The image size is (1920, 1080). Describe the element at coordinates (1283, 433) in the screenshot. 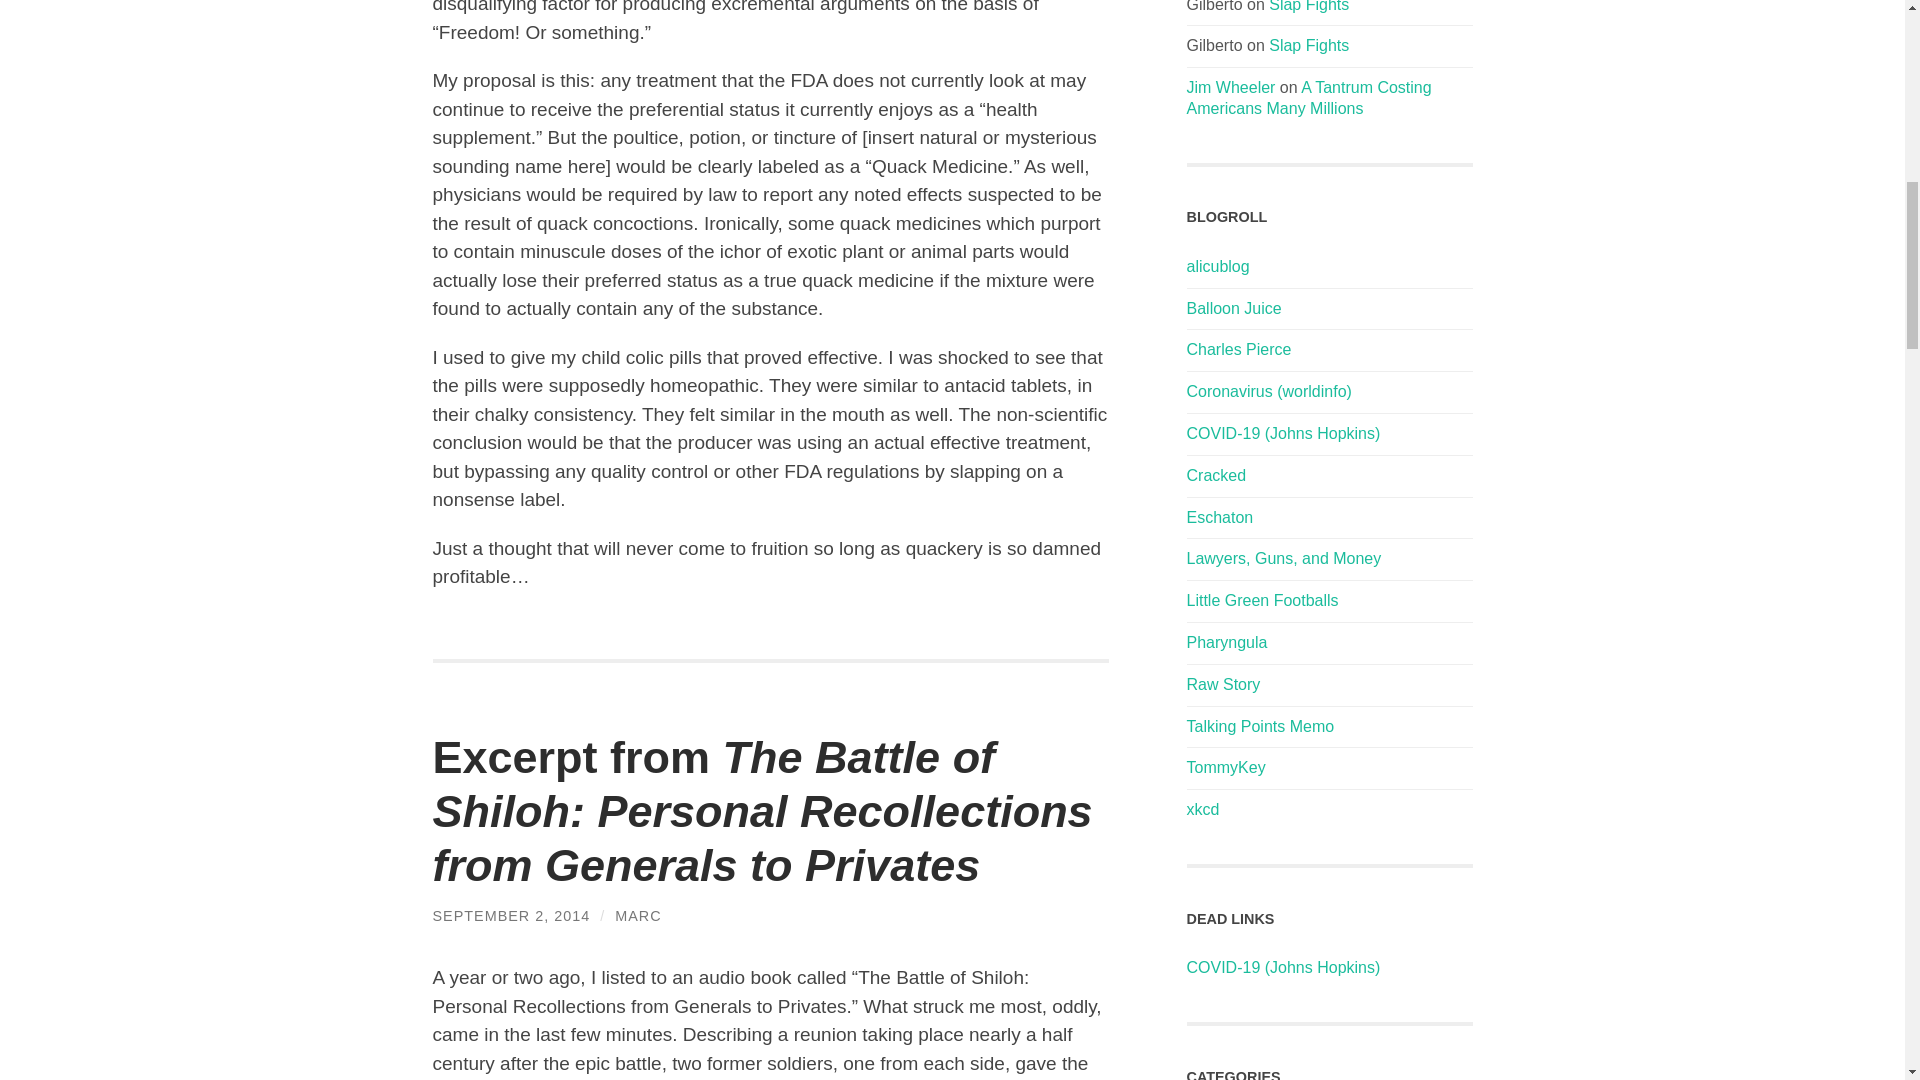

I see `Update on COVID-19 Infection Rate` at that location.